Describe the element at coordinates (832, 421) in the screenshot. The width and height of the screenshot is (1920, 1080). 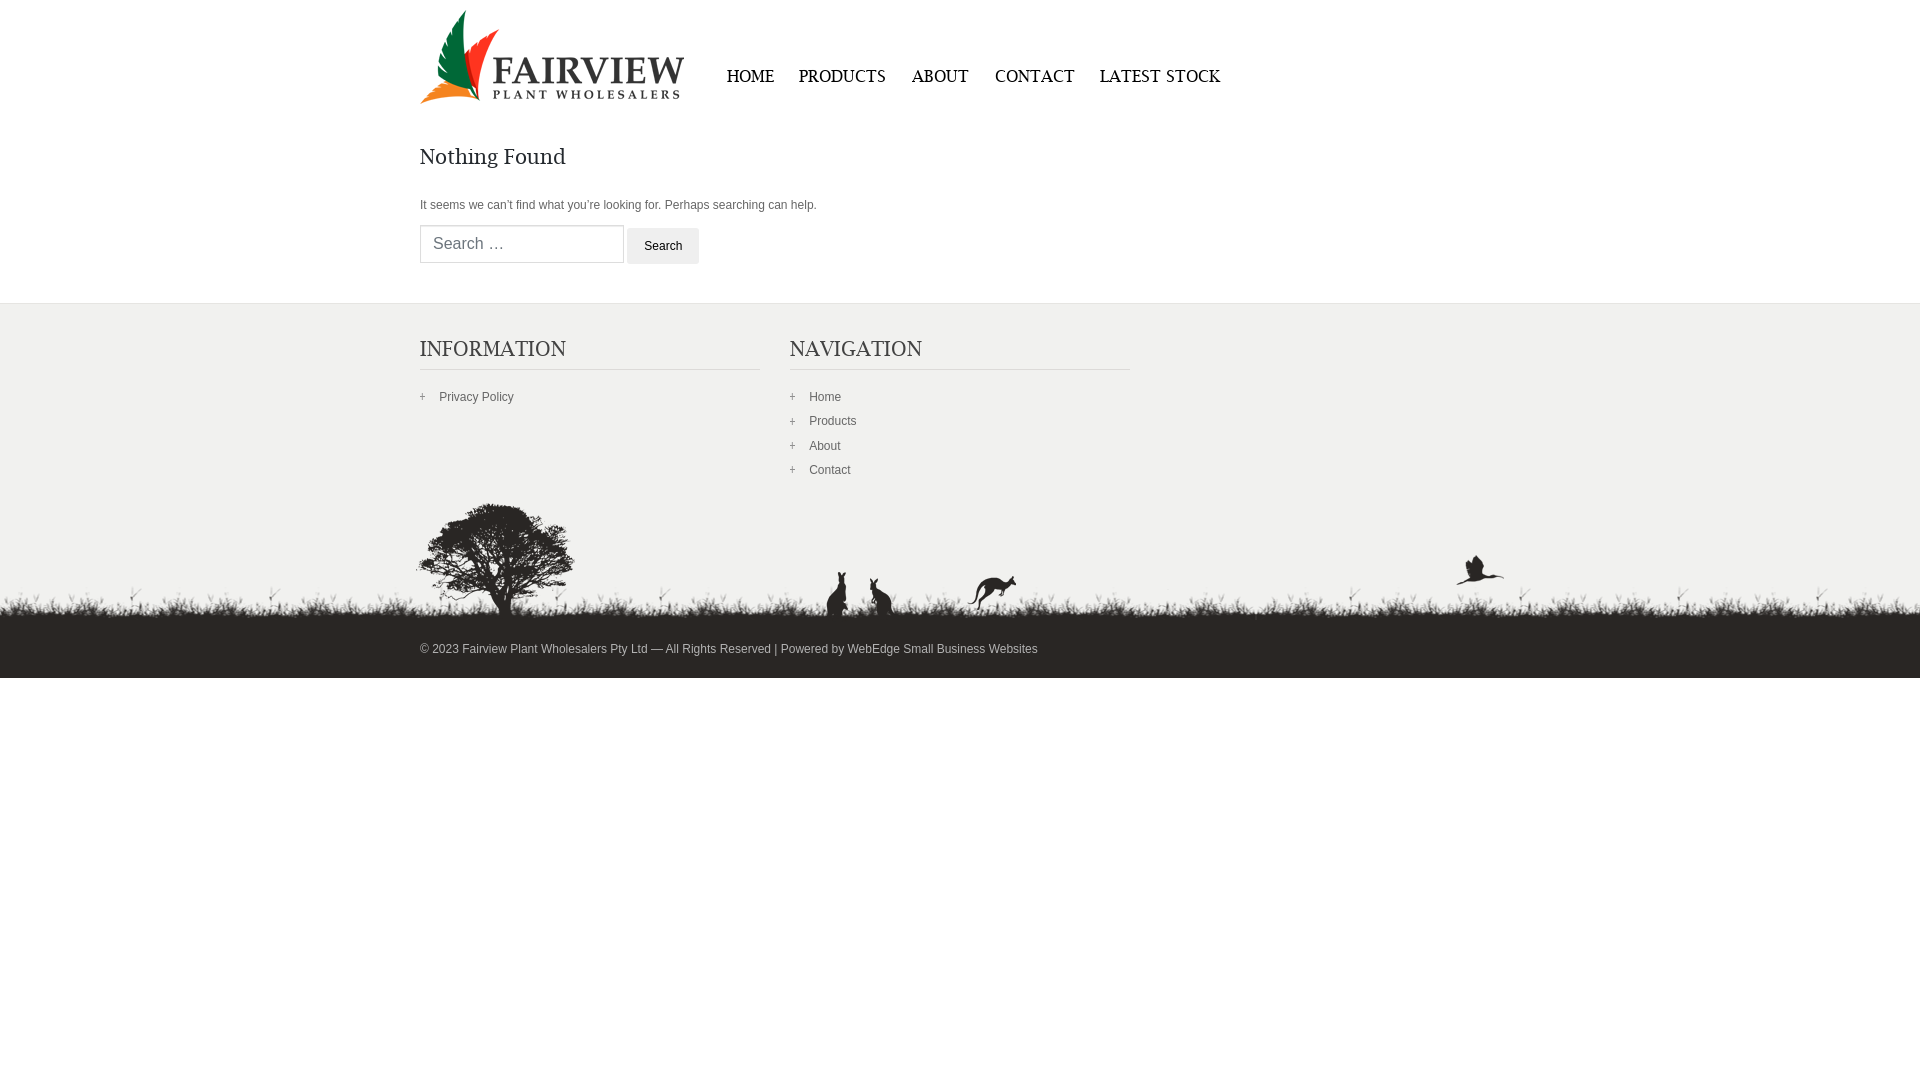
I see `Products` at that location.